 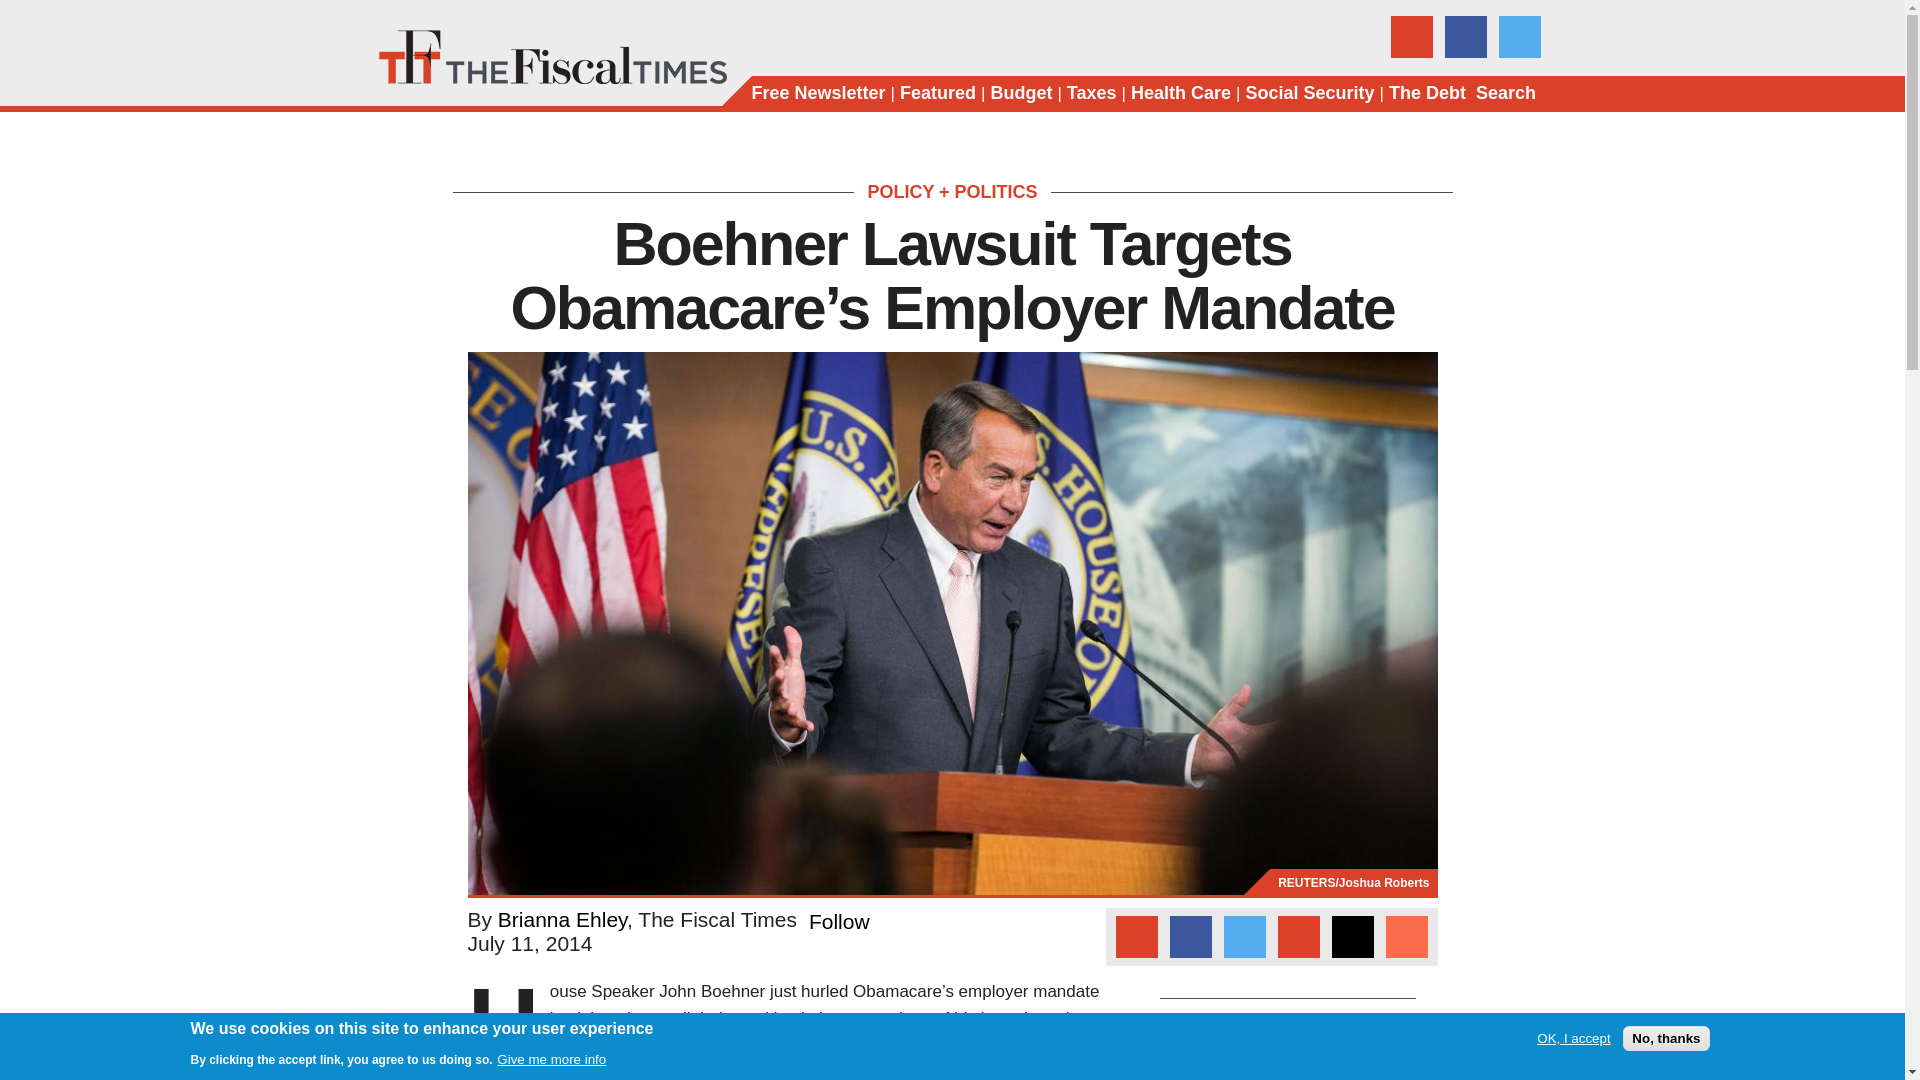 What do you see at coordinates (1506, 94) in the screenshot?
I see `Search` at bounding box center [1506, 94].